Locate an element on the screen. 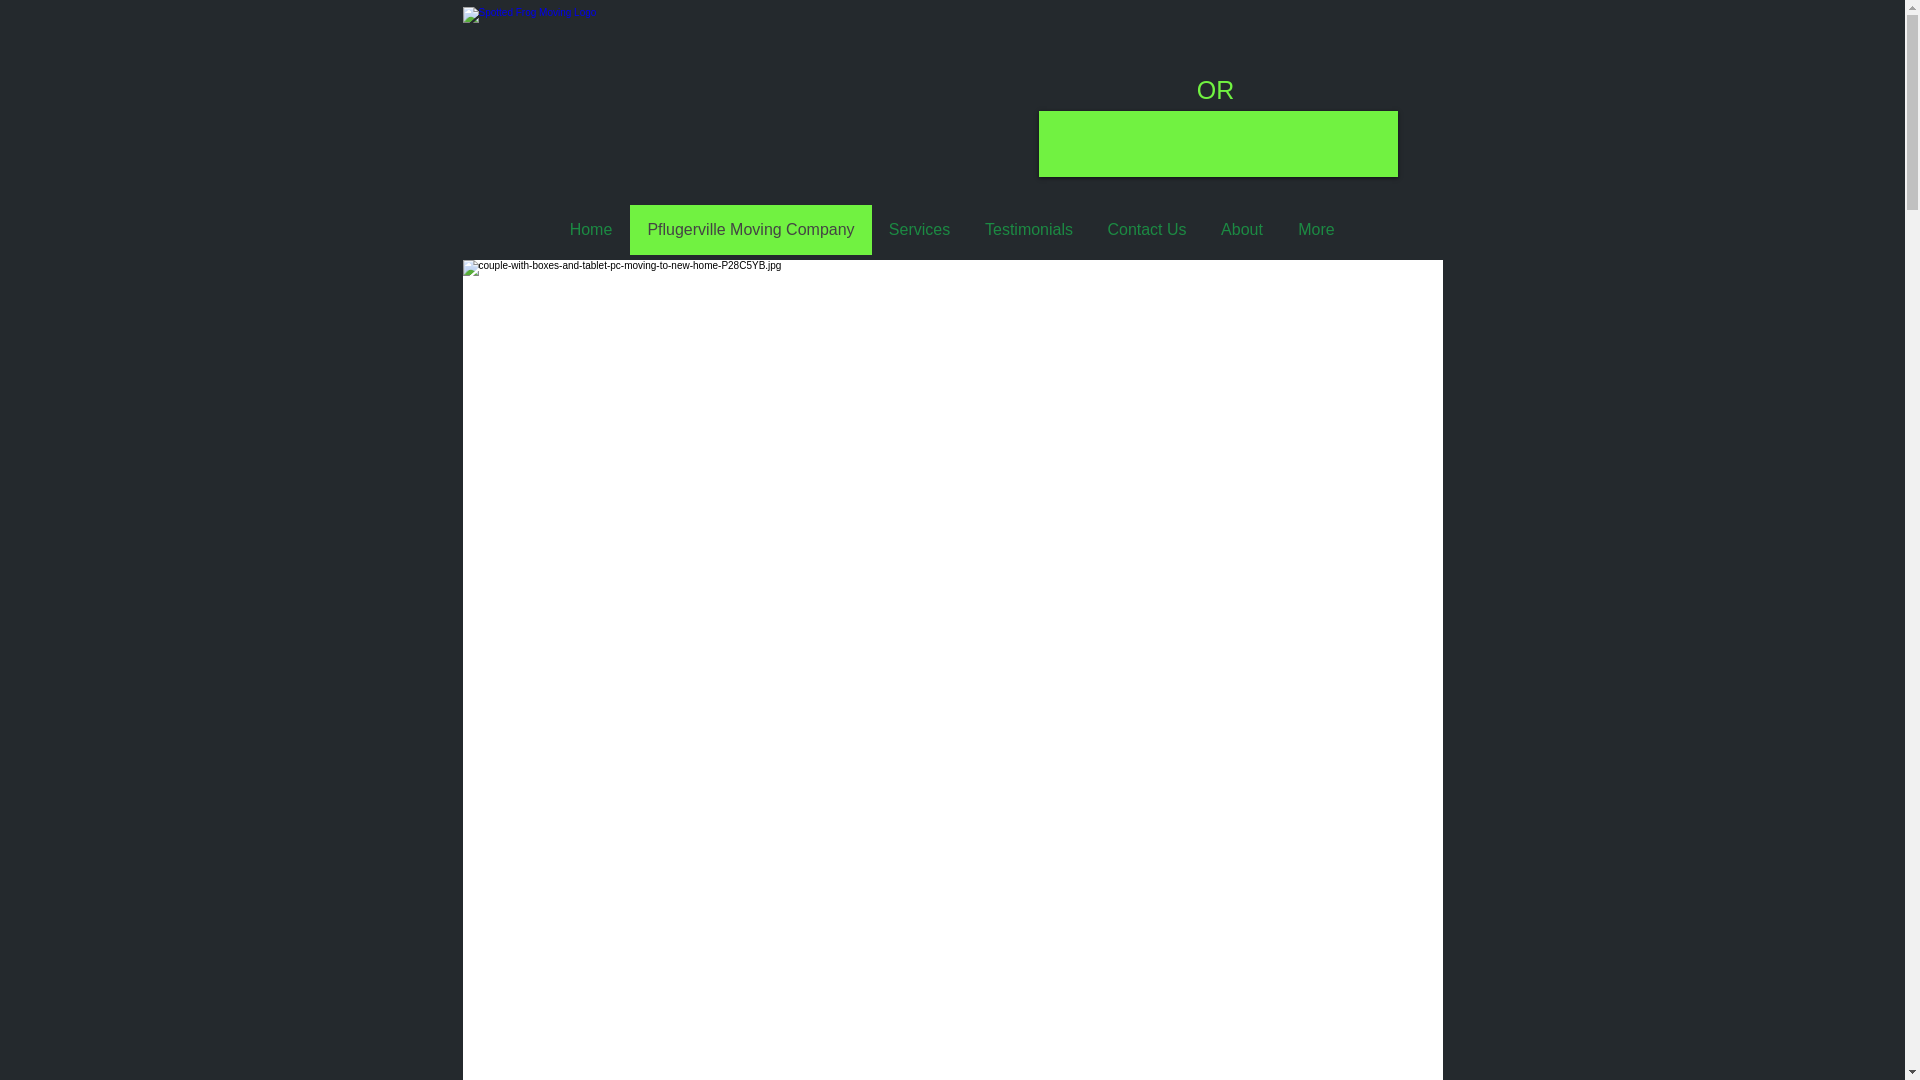 This screenshot has width=1920, height=1080. Leaps Above the Competition! is located at coordinates (642, 98).